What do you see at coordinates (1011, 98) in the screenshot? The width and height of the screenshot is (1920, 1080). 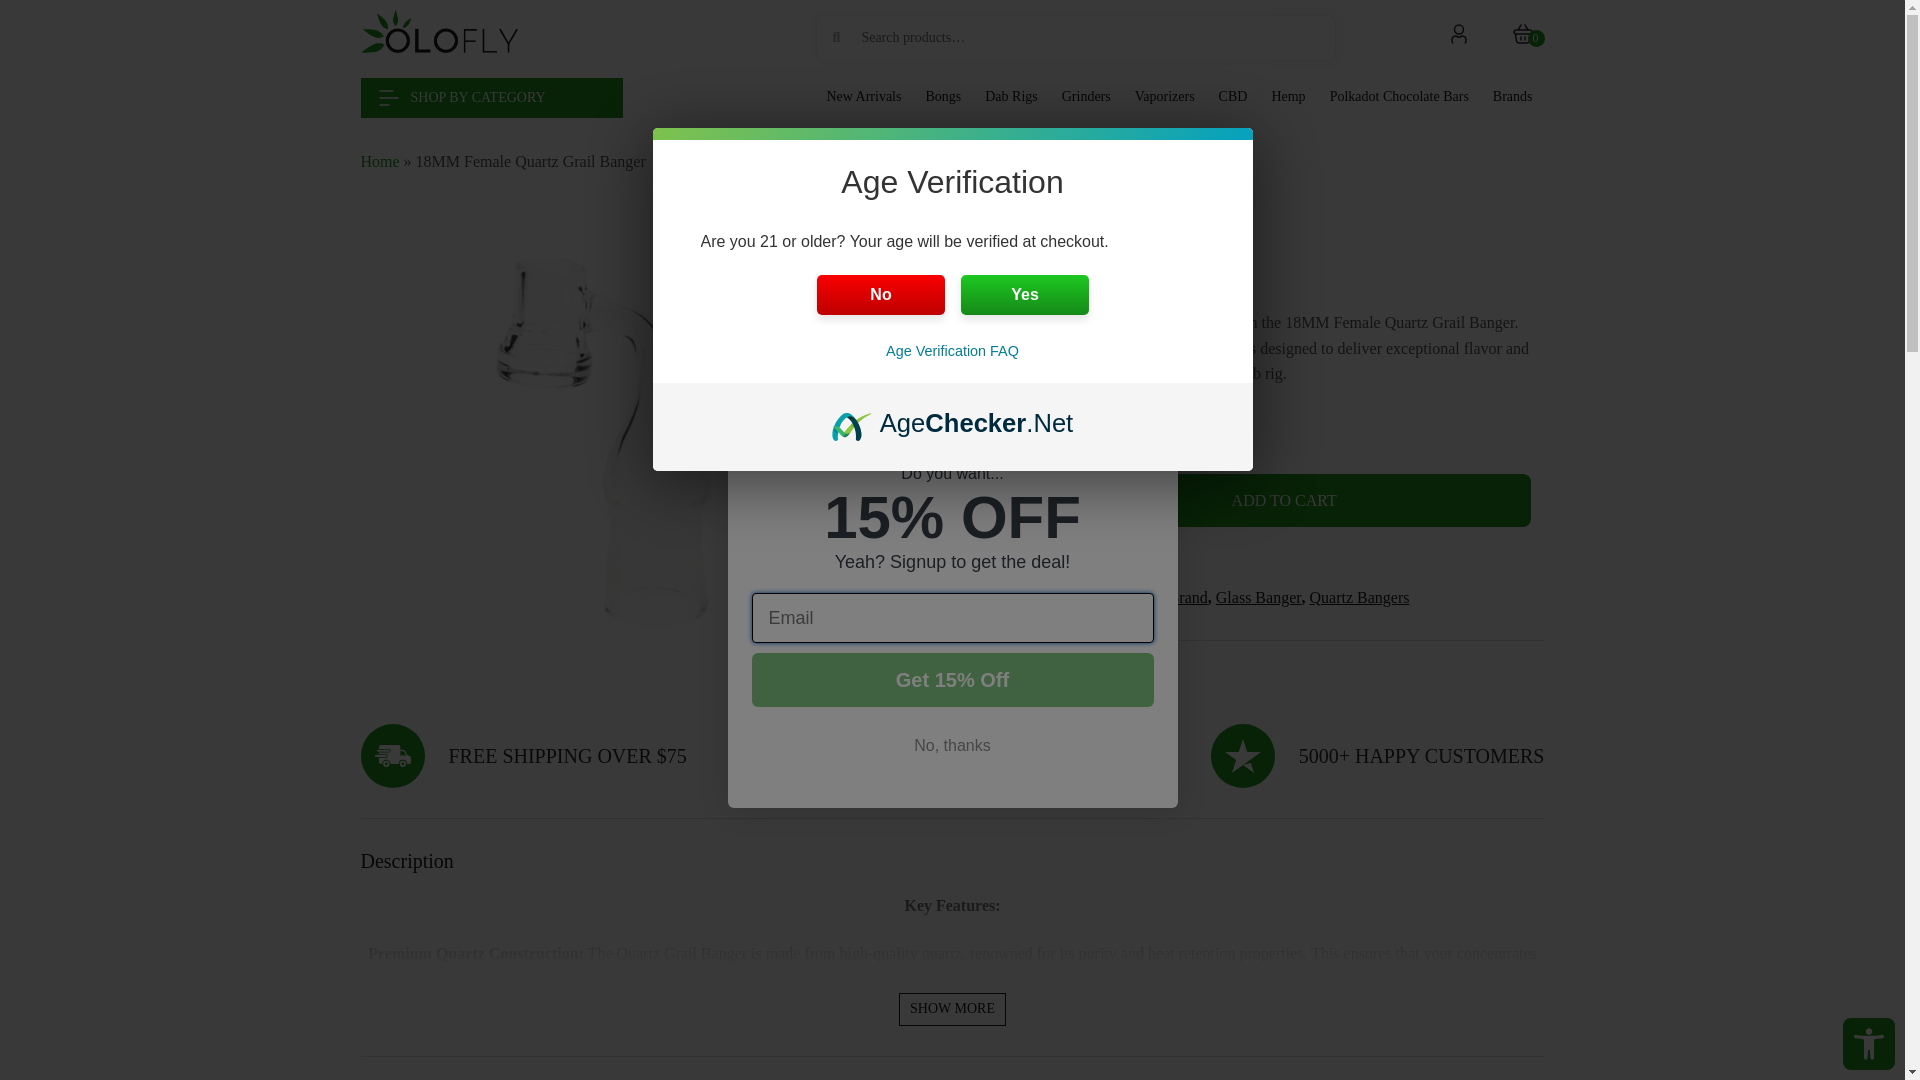 I see `Dab Rigs` at bounding box center [1011, 98].